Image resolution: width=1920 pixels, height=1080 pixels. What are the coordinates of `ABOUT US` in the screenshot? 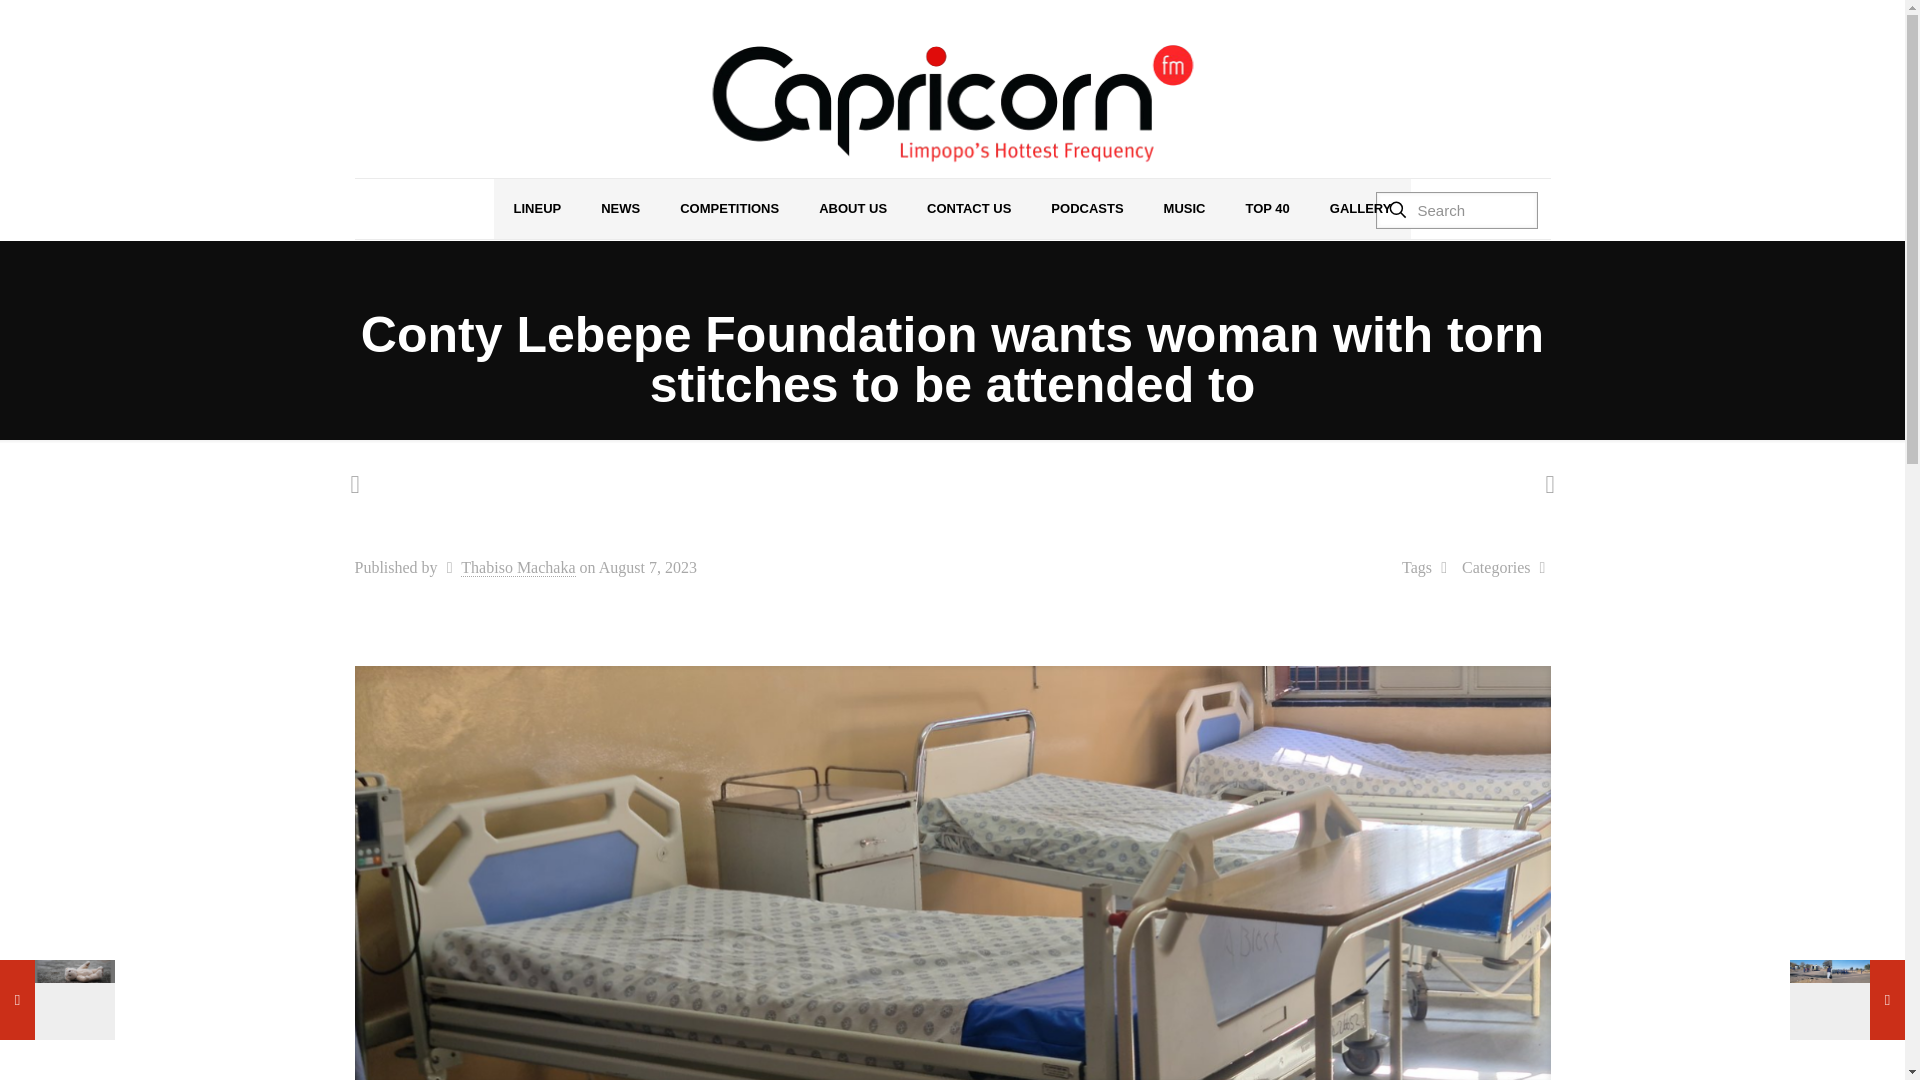 It's located at (852, 208).